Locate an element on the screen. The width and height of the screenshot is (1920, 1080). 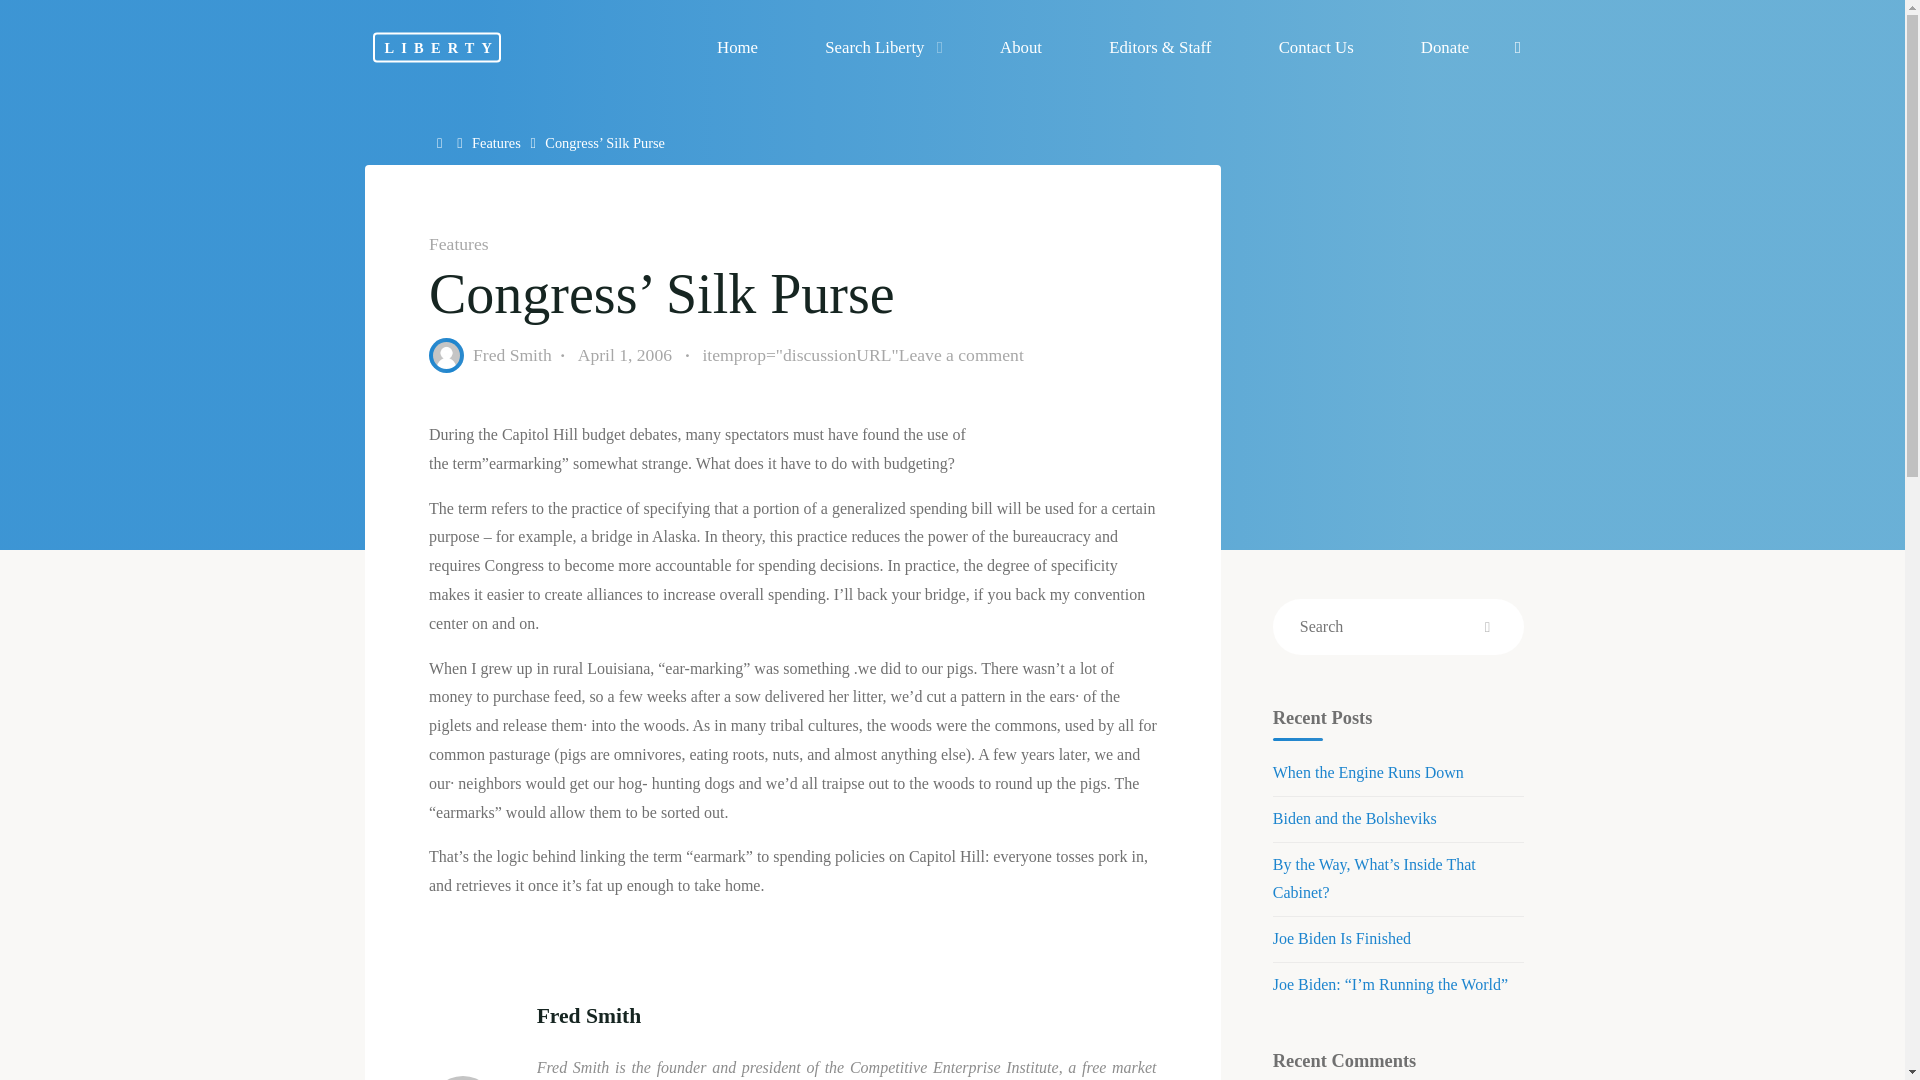
Page 10 is located at coordinates (792, 777).